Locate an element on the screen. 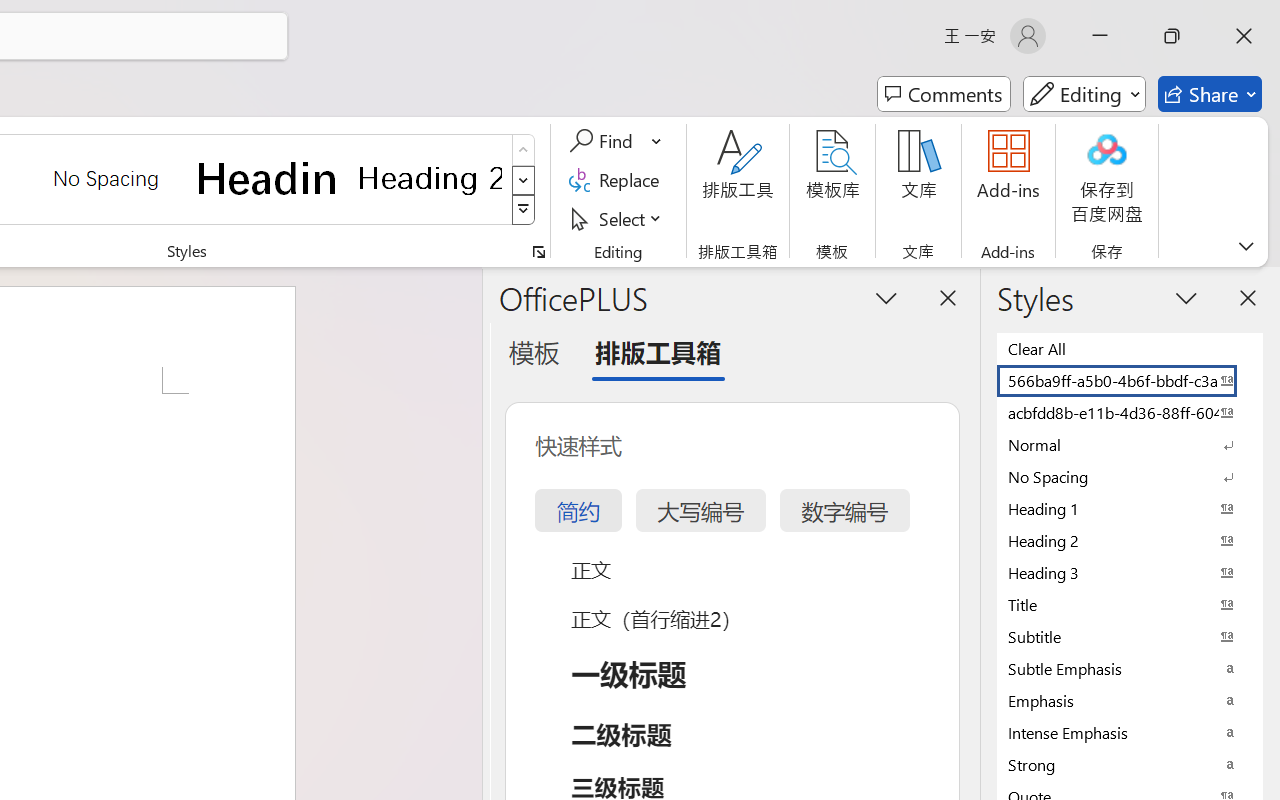 Image resolution: width=1280 pixels, height=800 pixels. Styles is located at coordinates (524, 210).